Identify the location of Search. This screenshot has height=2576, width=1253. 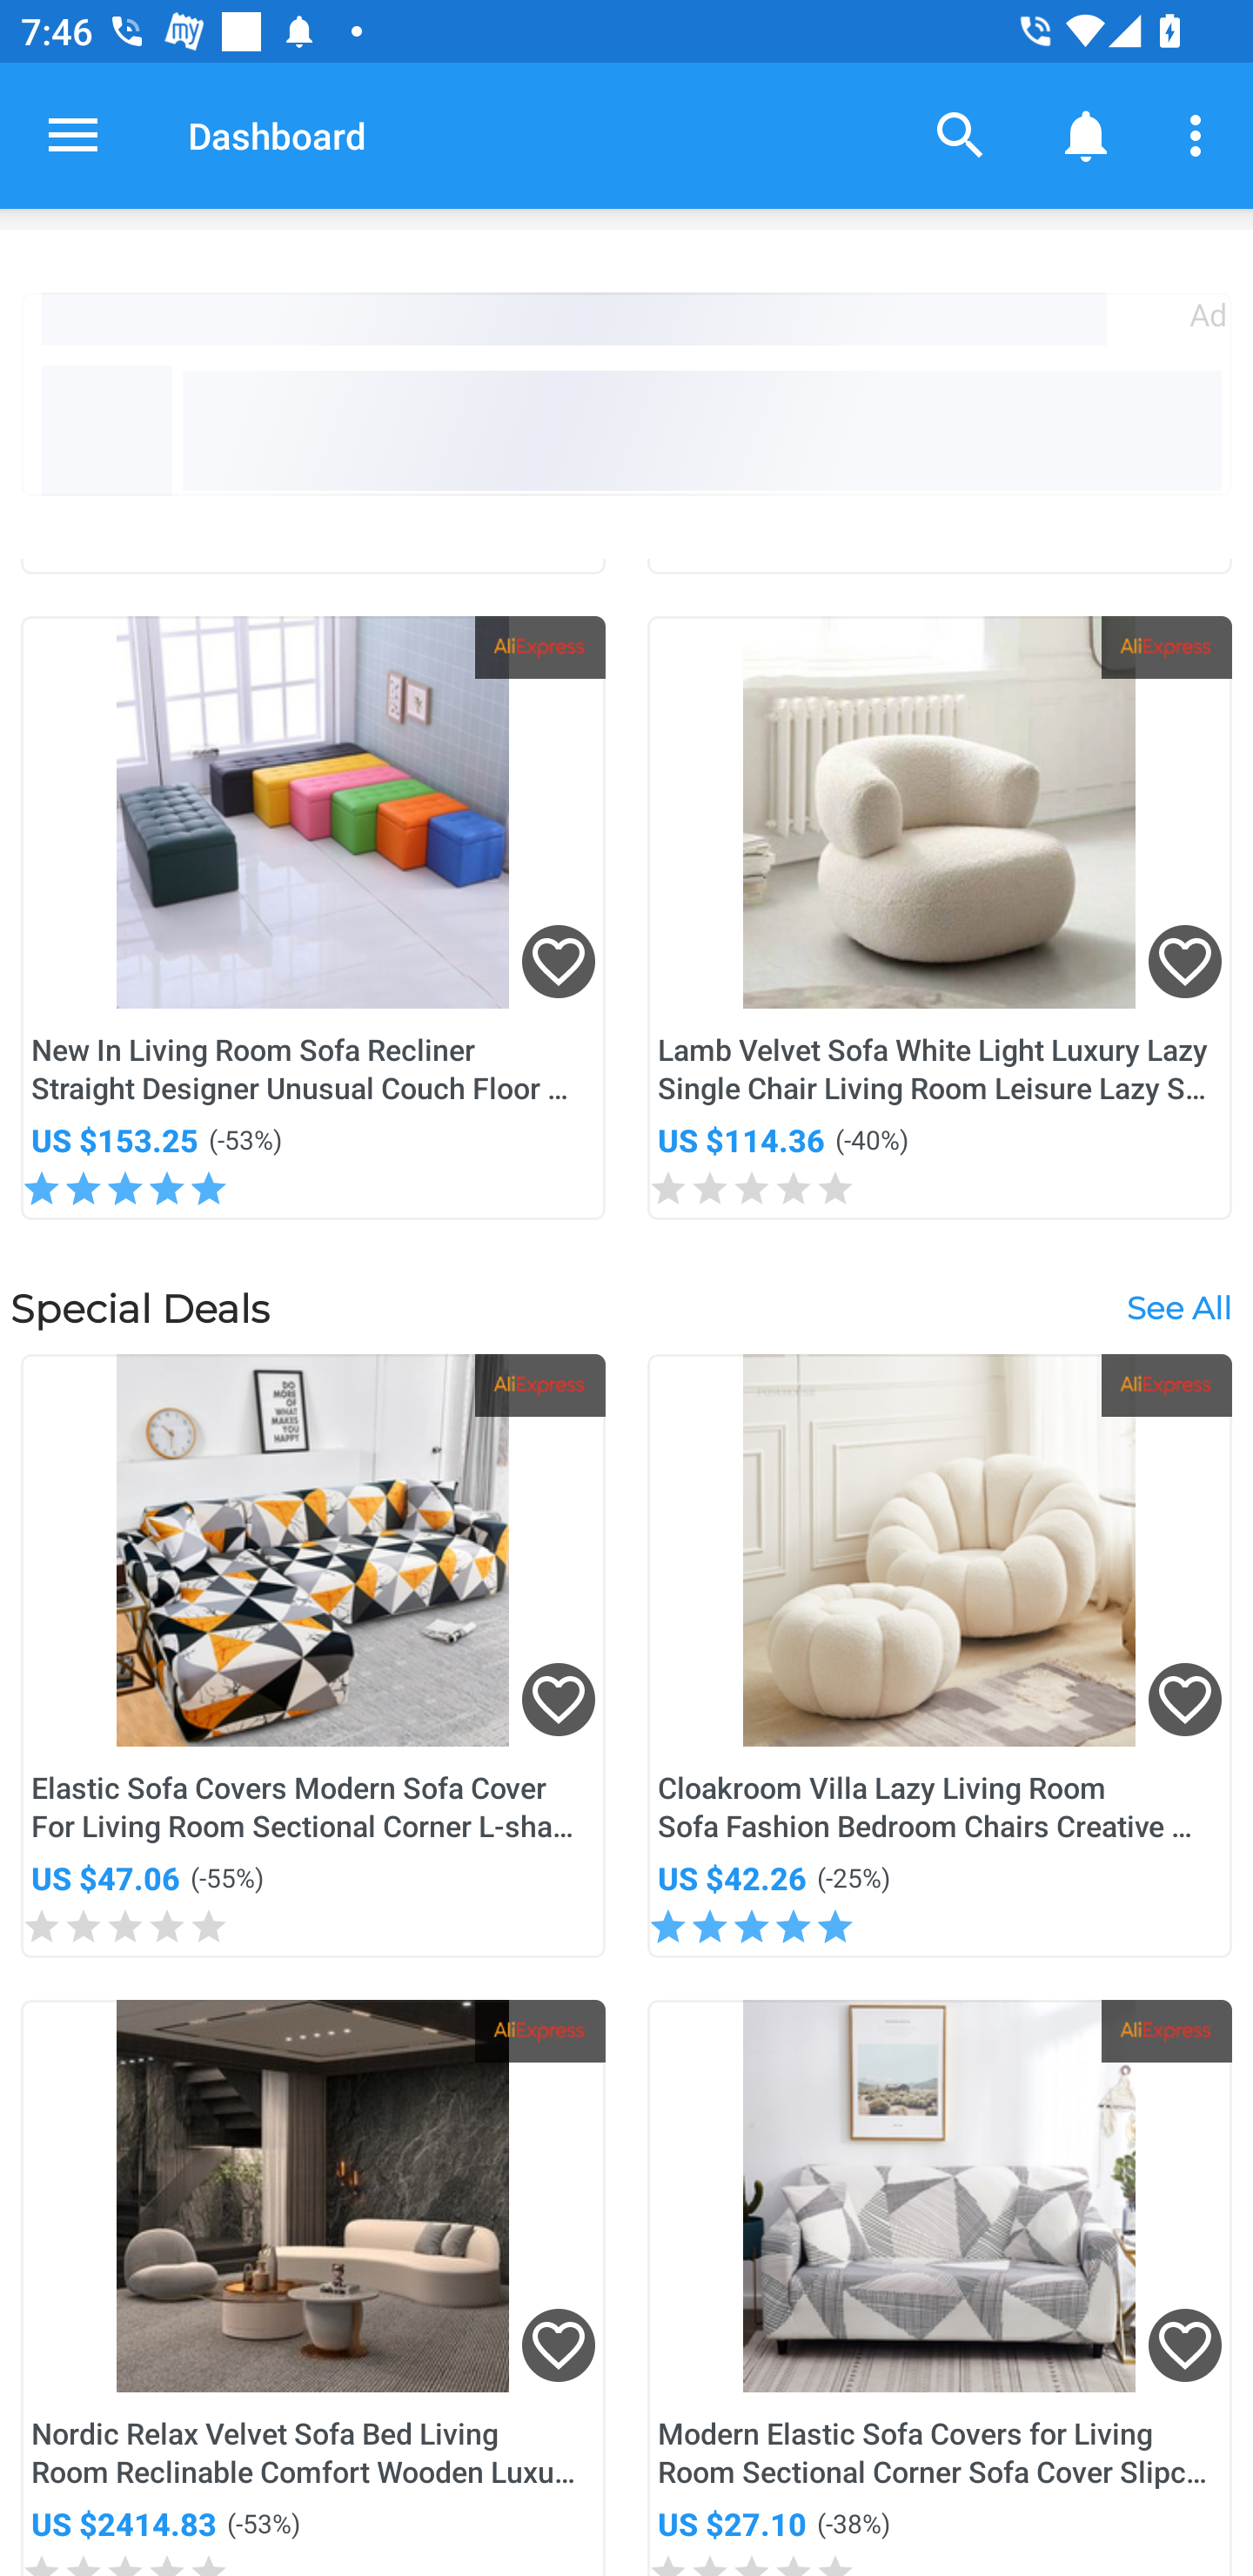
(961, 134).